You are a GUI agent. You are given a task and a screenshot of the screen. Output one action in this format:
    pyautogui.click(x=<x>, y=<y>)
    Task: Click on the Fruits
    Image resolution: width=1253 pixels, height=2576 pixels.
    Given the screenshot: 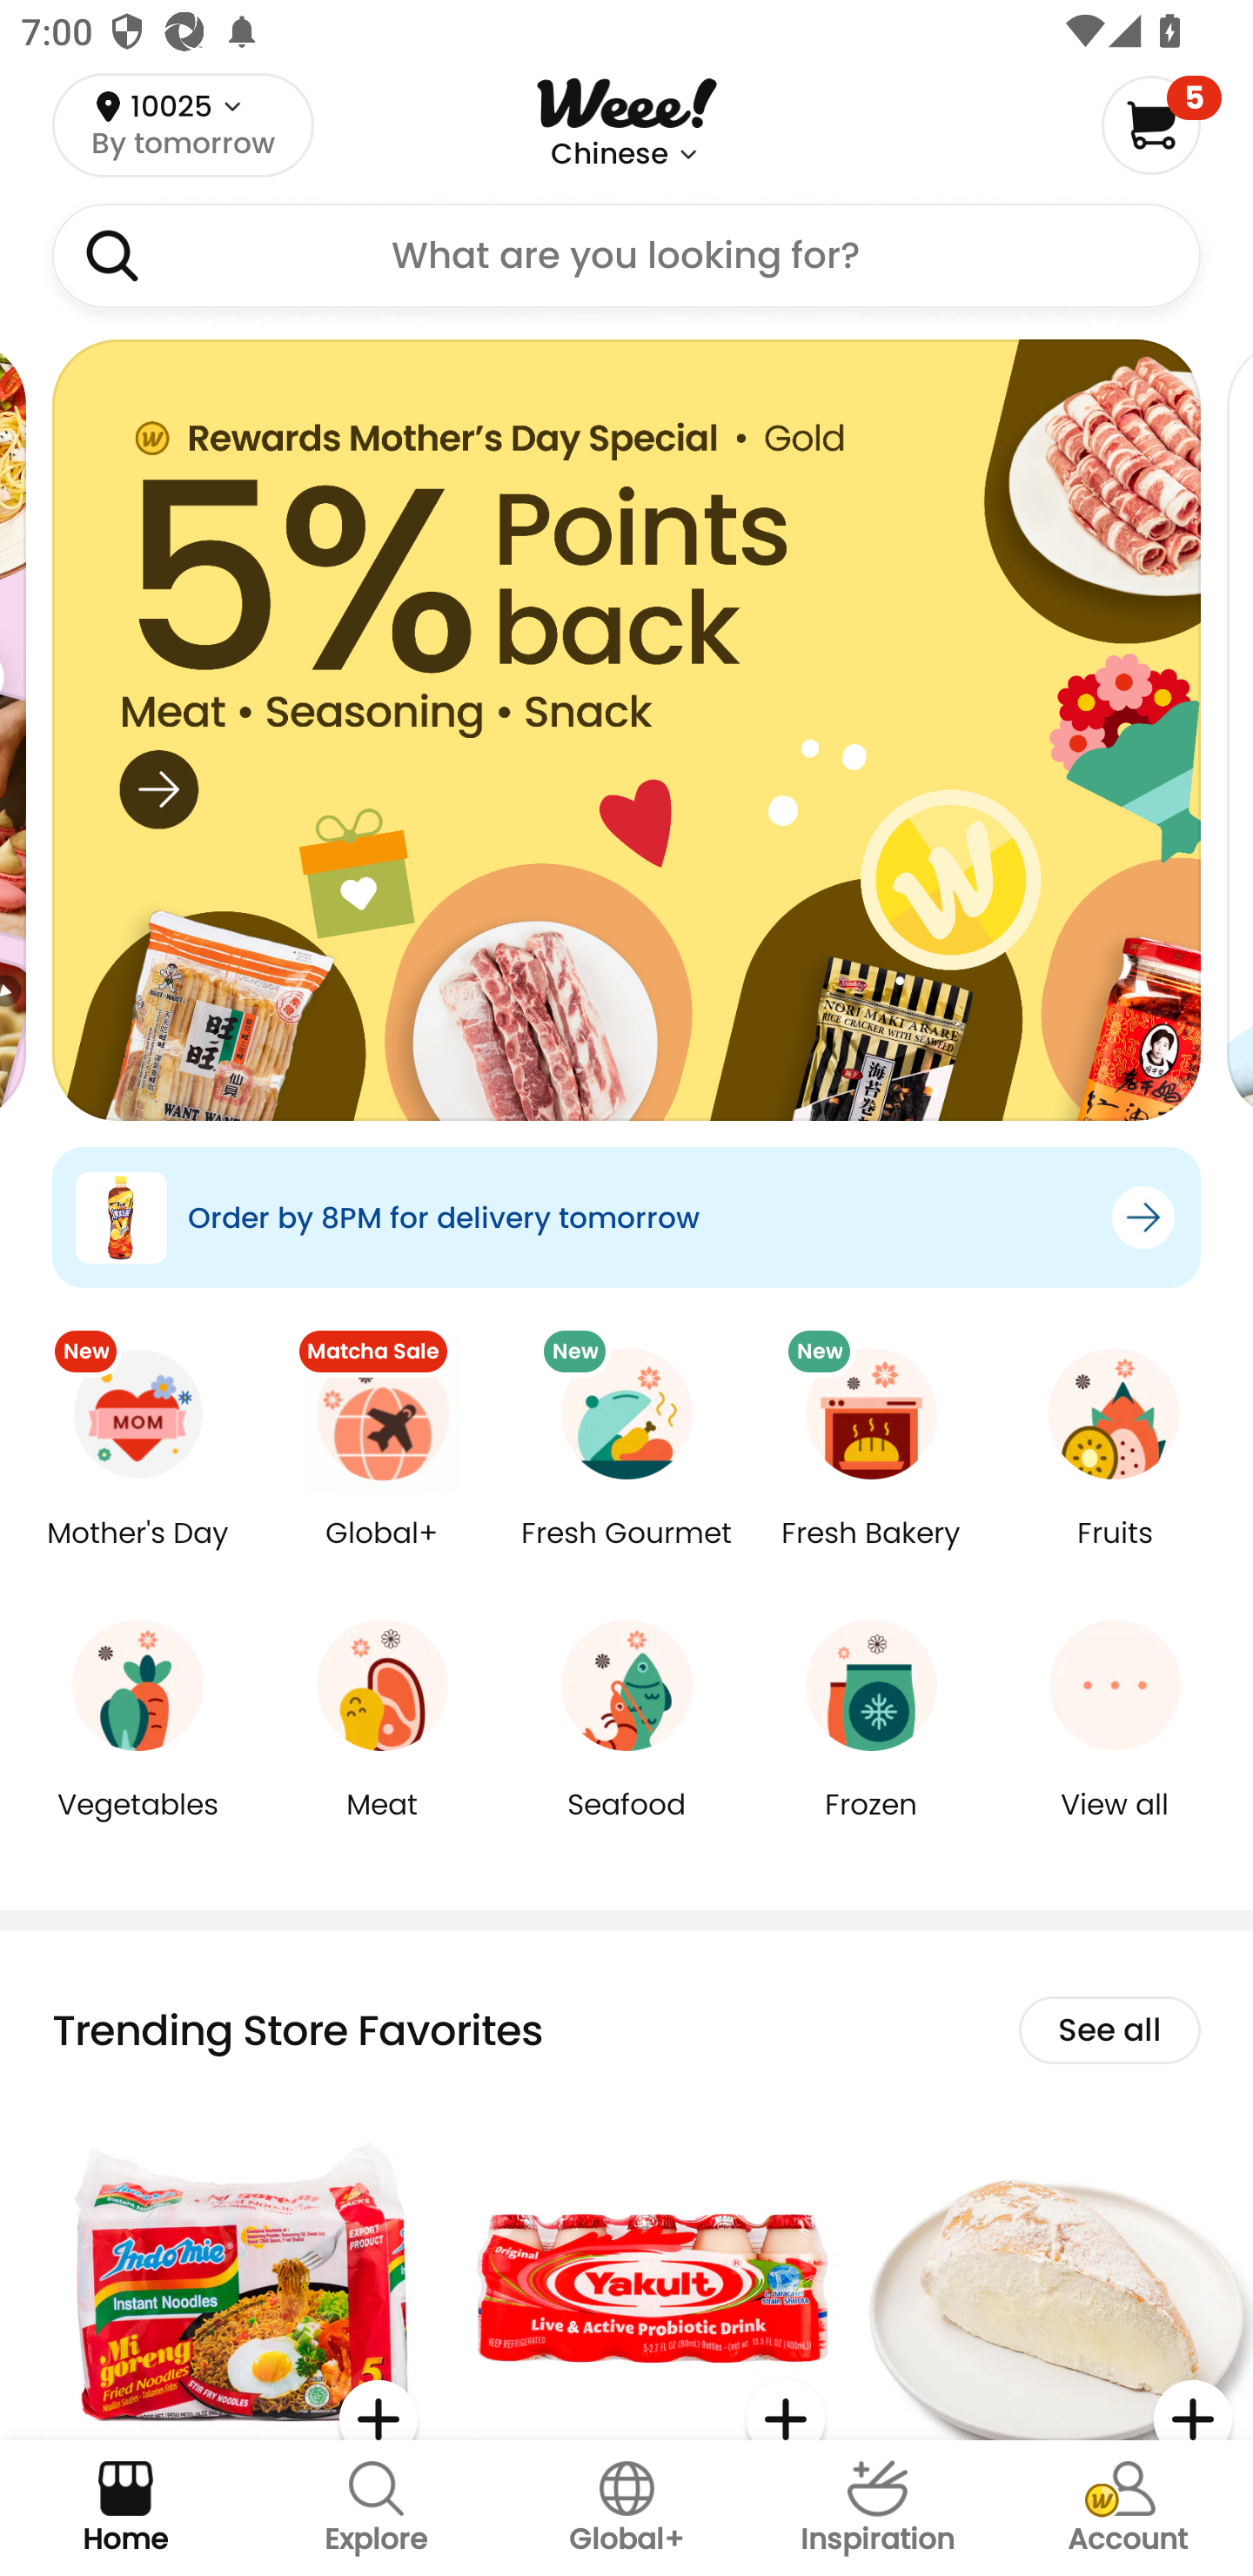 What is the action you would take?
    pyautogui.click(x=1115, y=1554)
    